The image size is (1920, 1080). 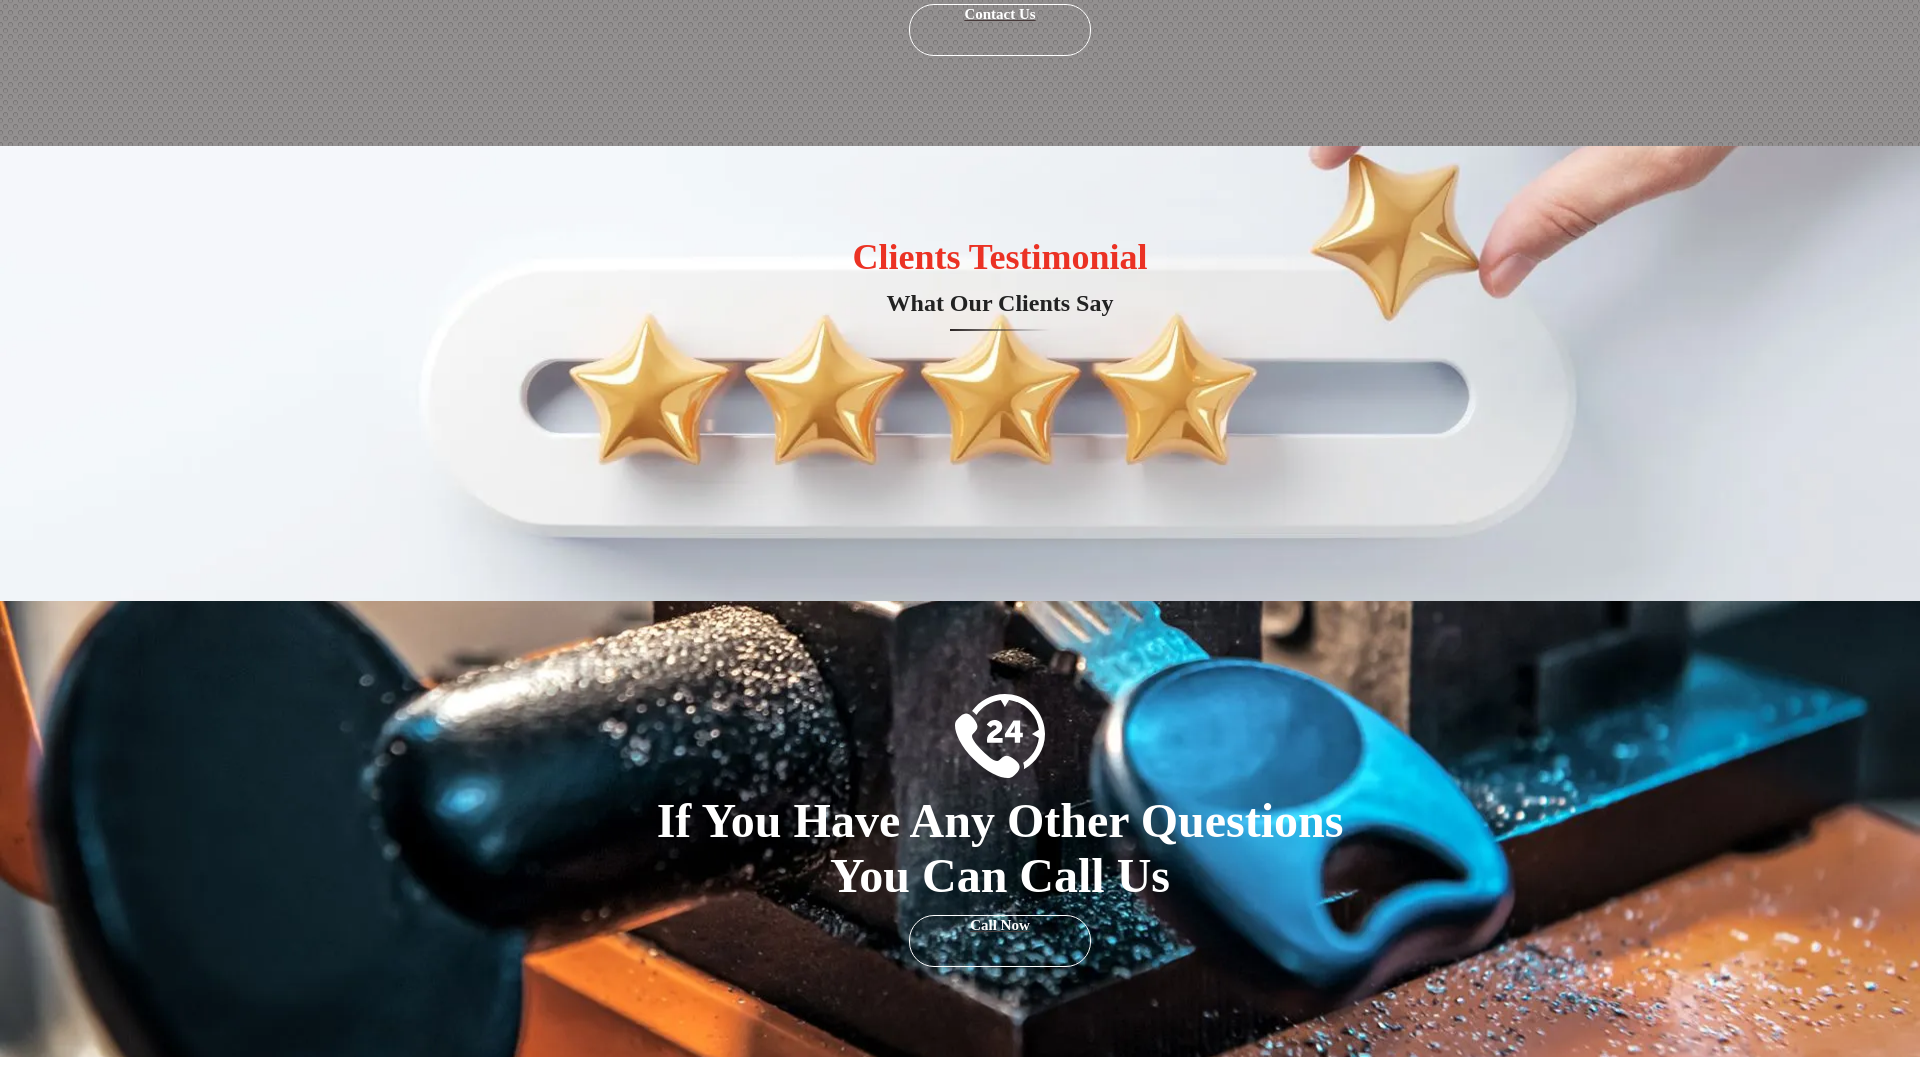 I want to click on 24hrs Phone Service, so click(x=999, y=736).